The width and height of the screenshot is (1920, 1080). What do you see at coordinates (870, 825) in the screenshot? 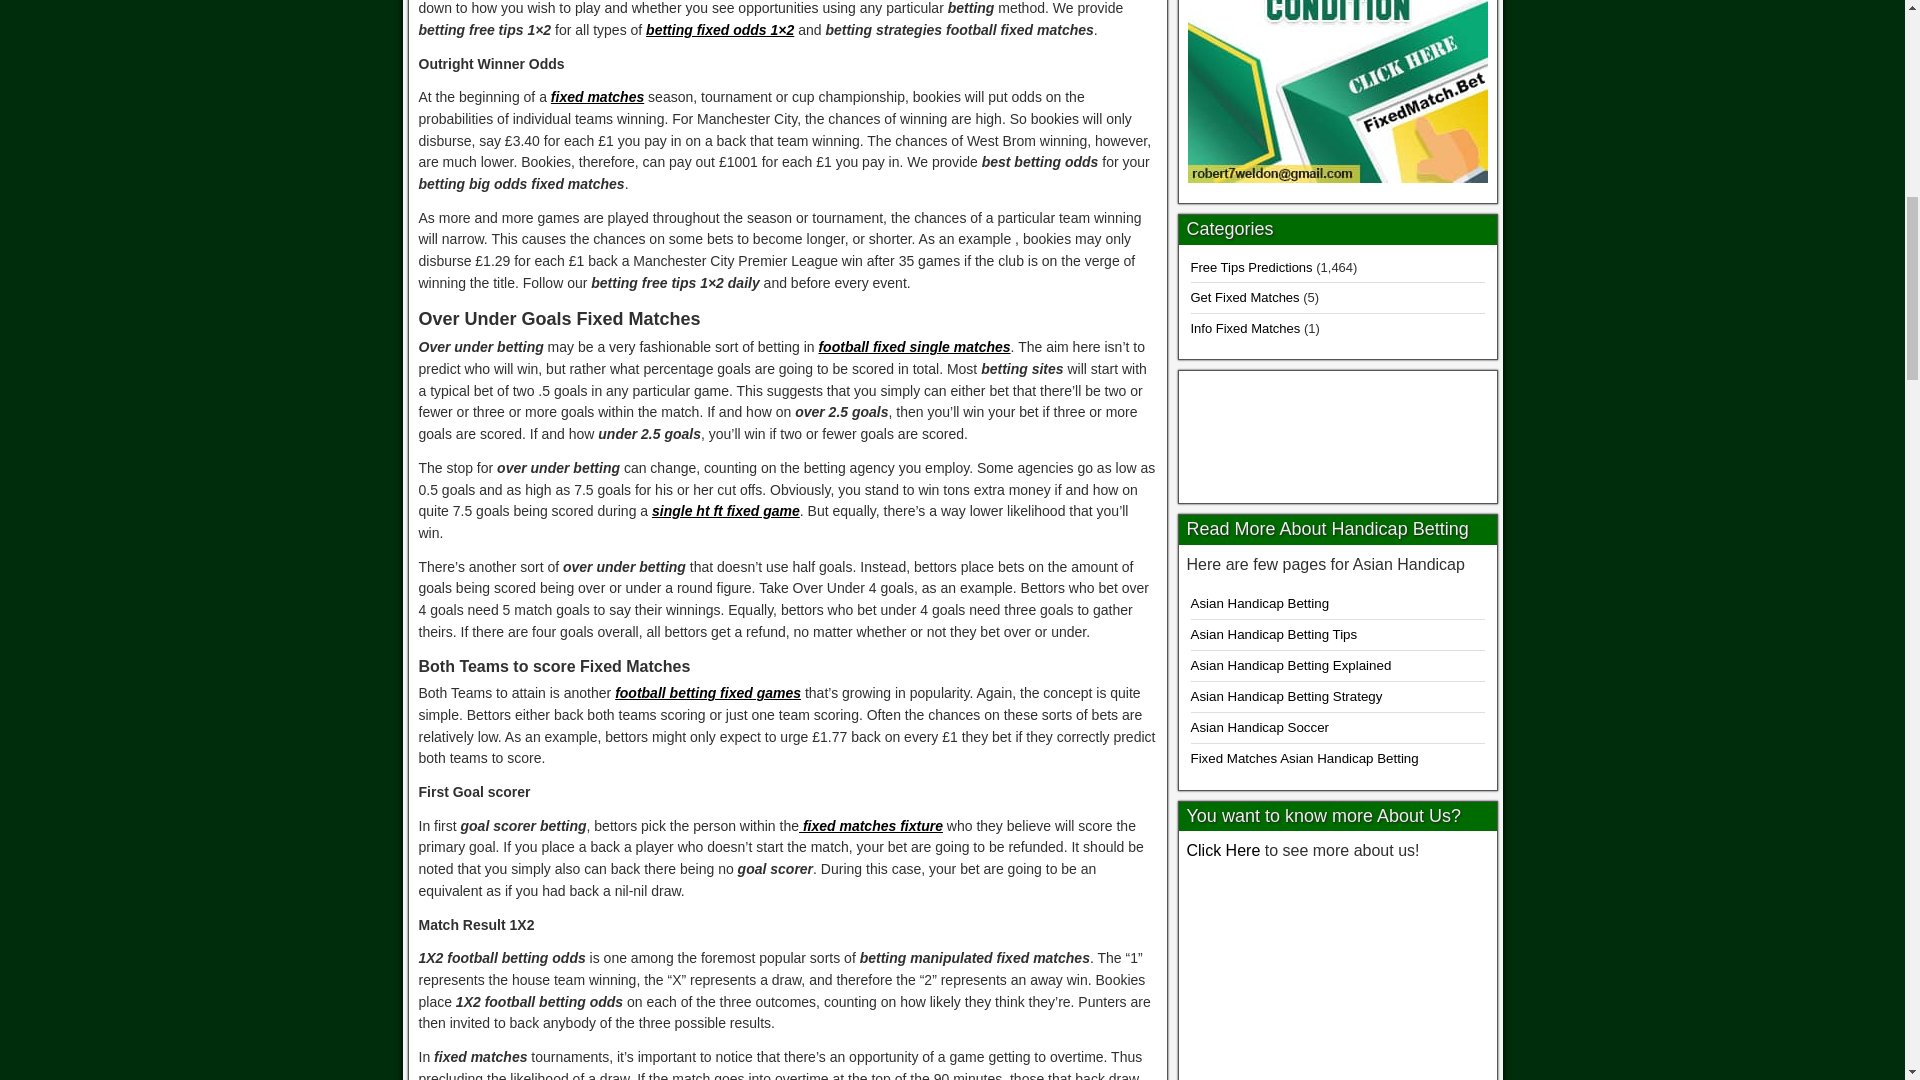
I see `fixed matches fixture` at bounding box center [870, 825].